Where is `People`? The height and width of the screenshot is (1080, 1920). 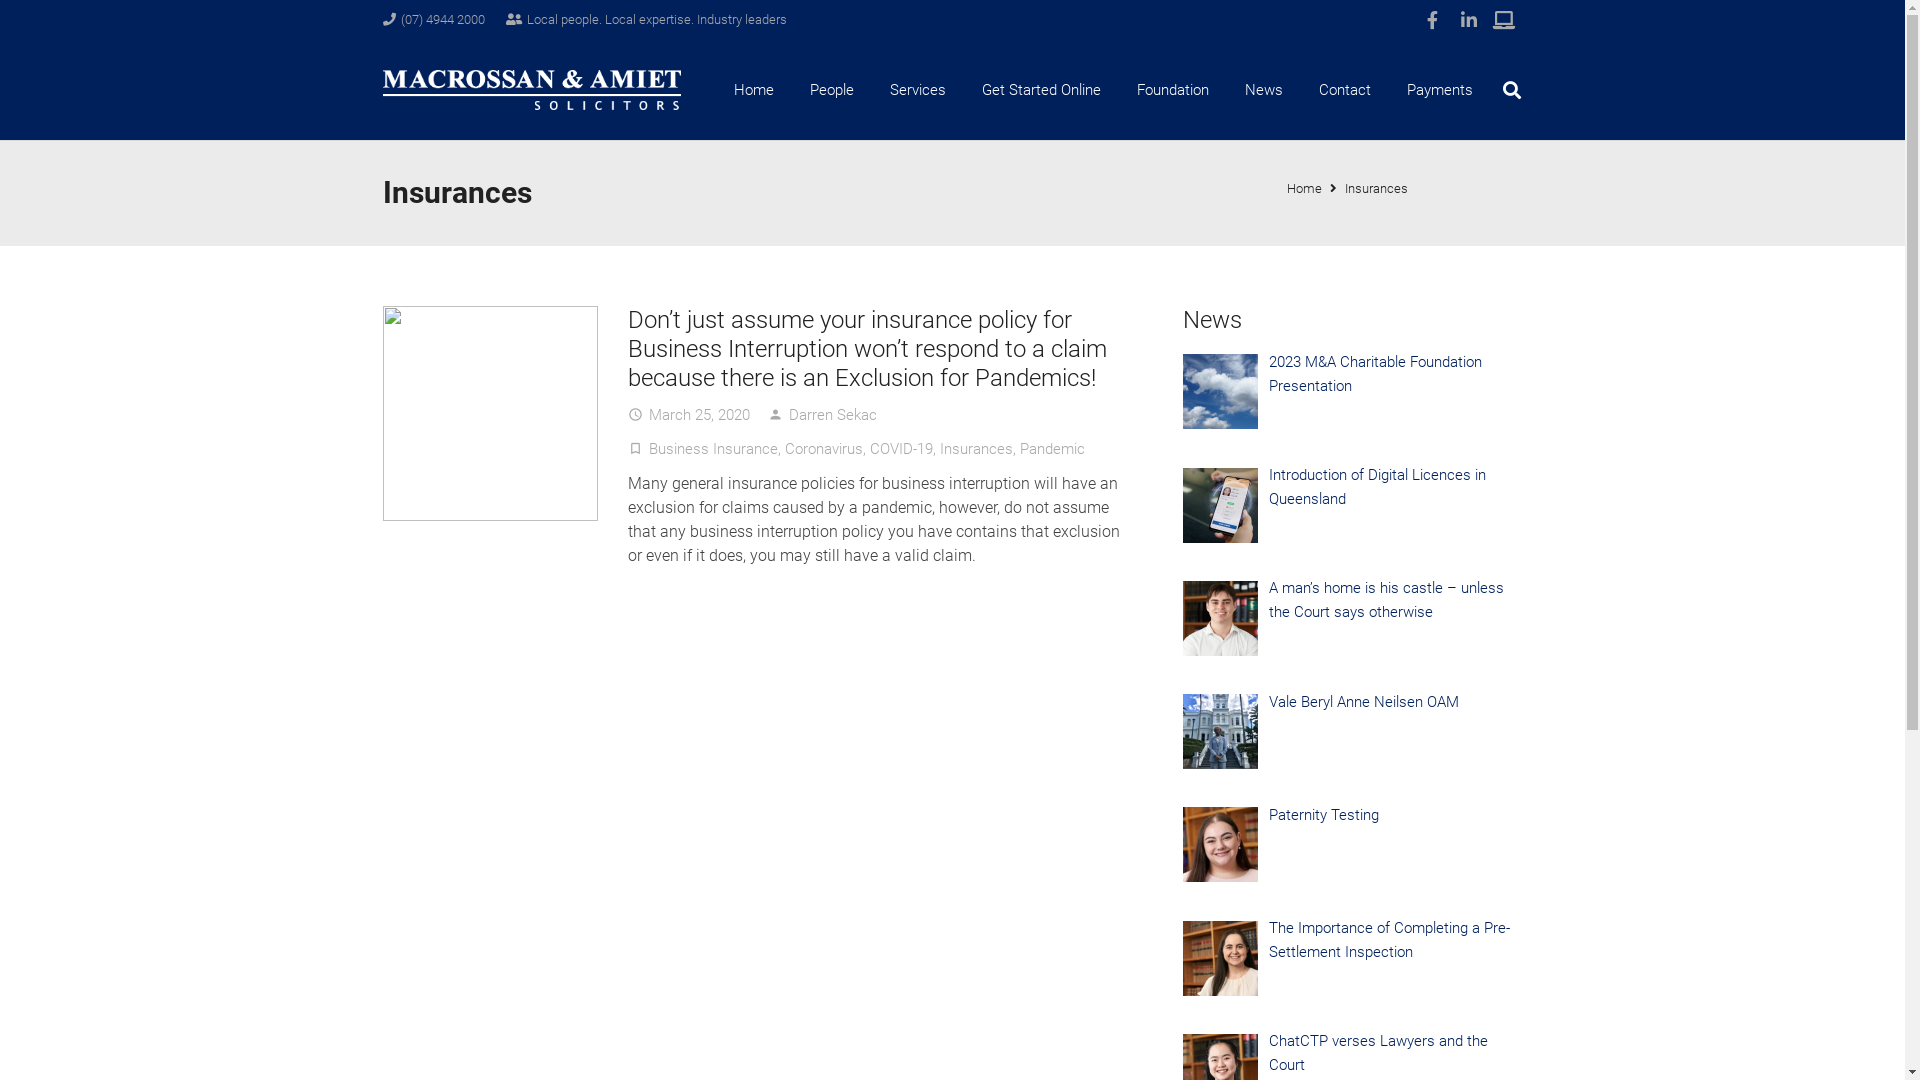 People is located at coordinates (832, 90).